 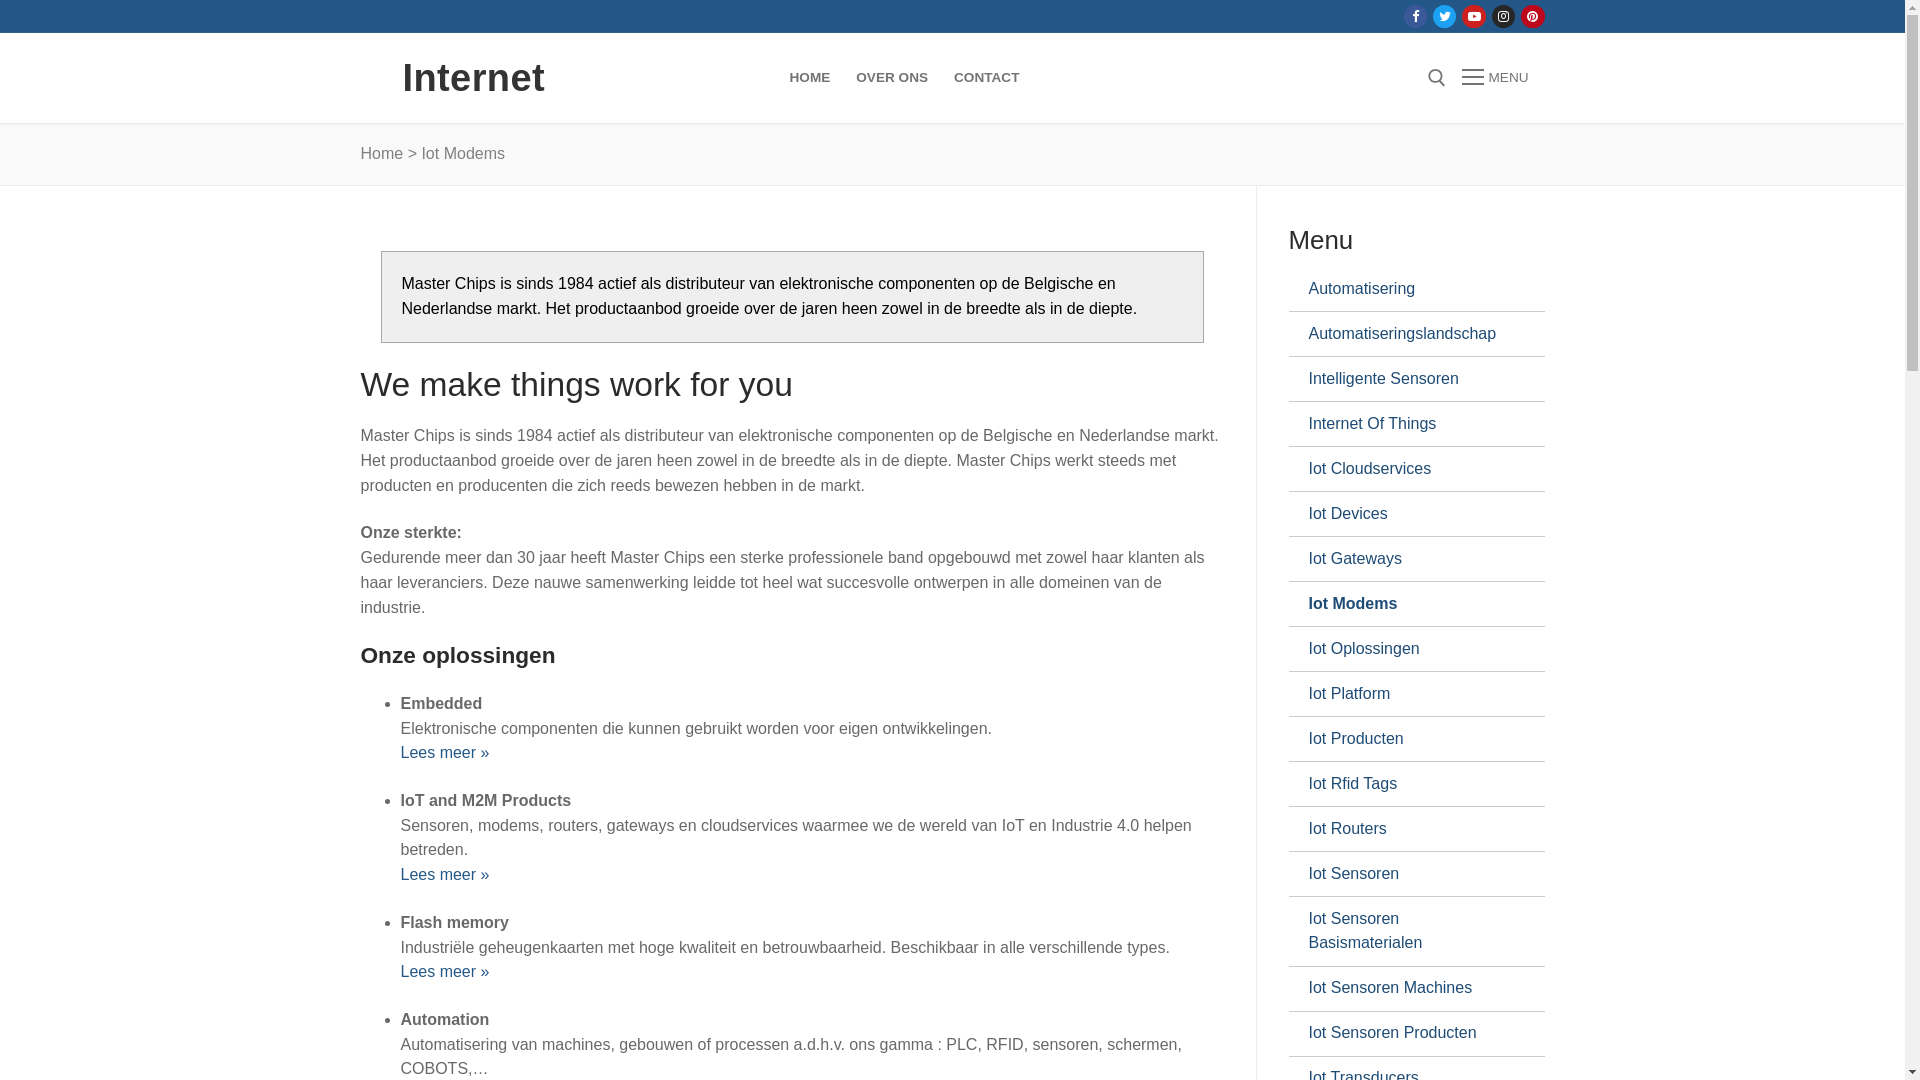 I want to click on Spring naar de inhoud, so click(x=0, y=0).